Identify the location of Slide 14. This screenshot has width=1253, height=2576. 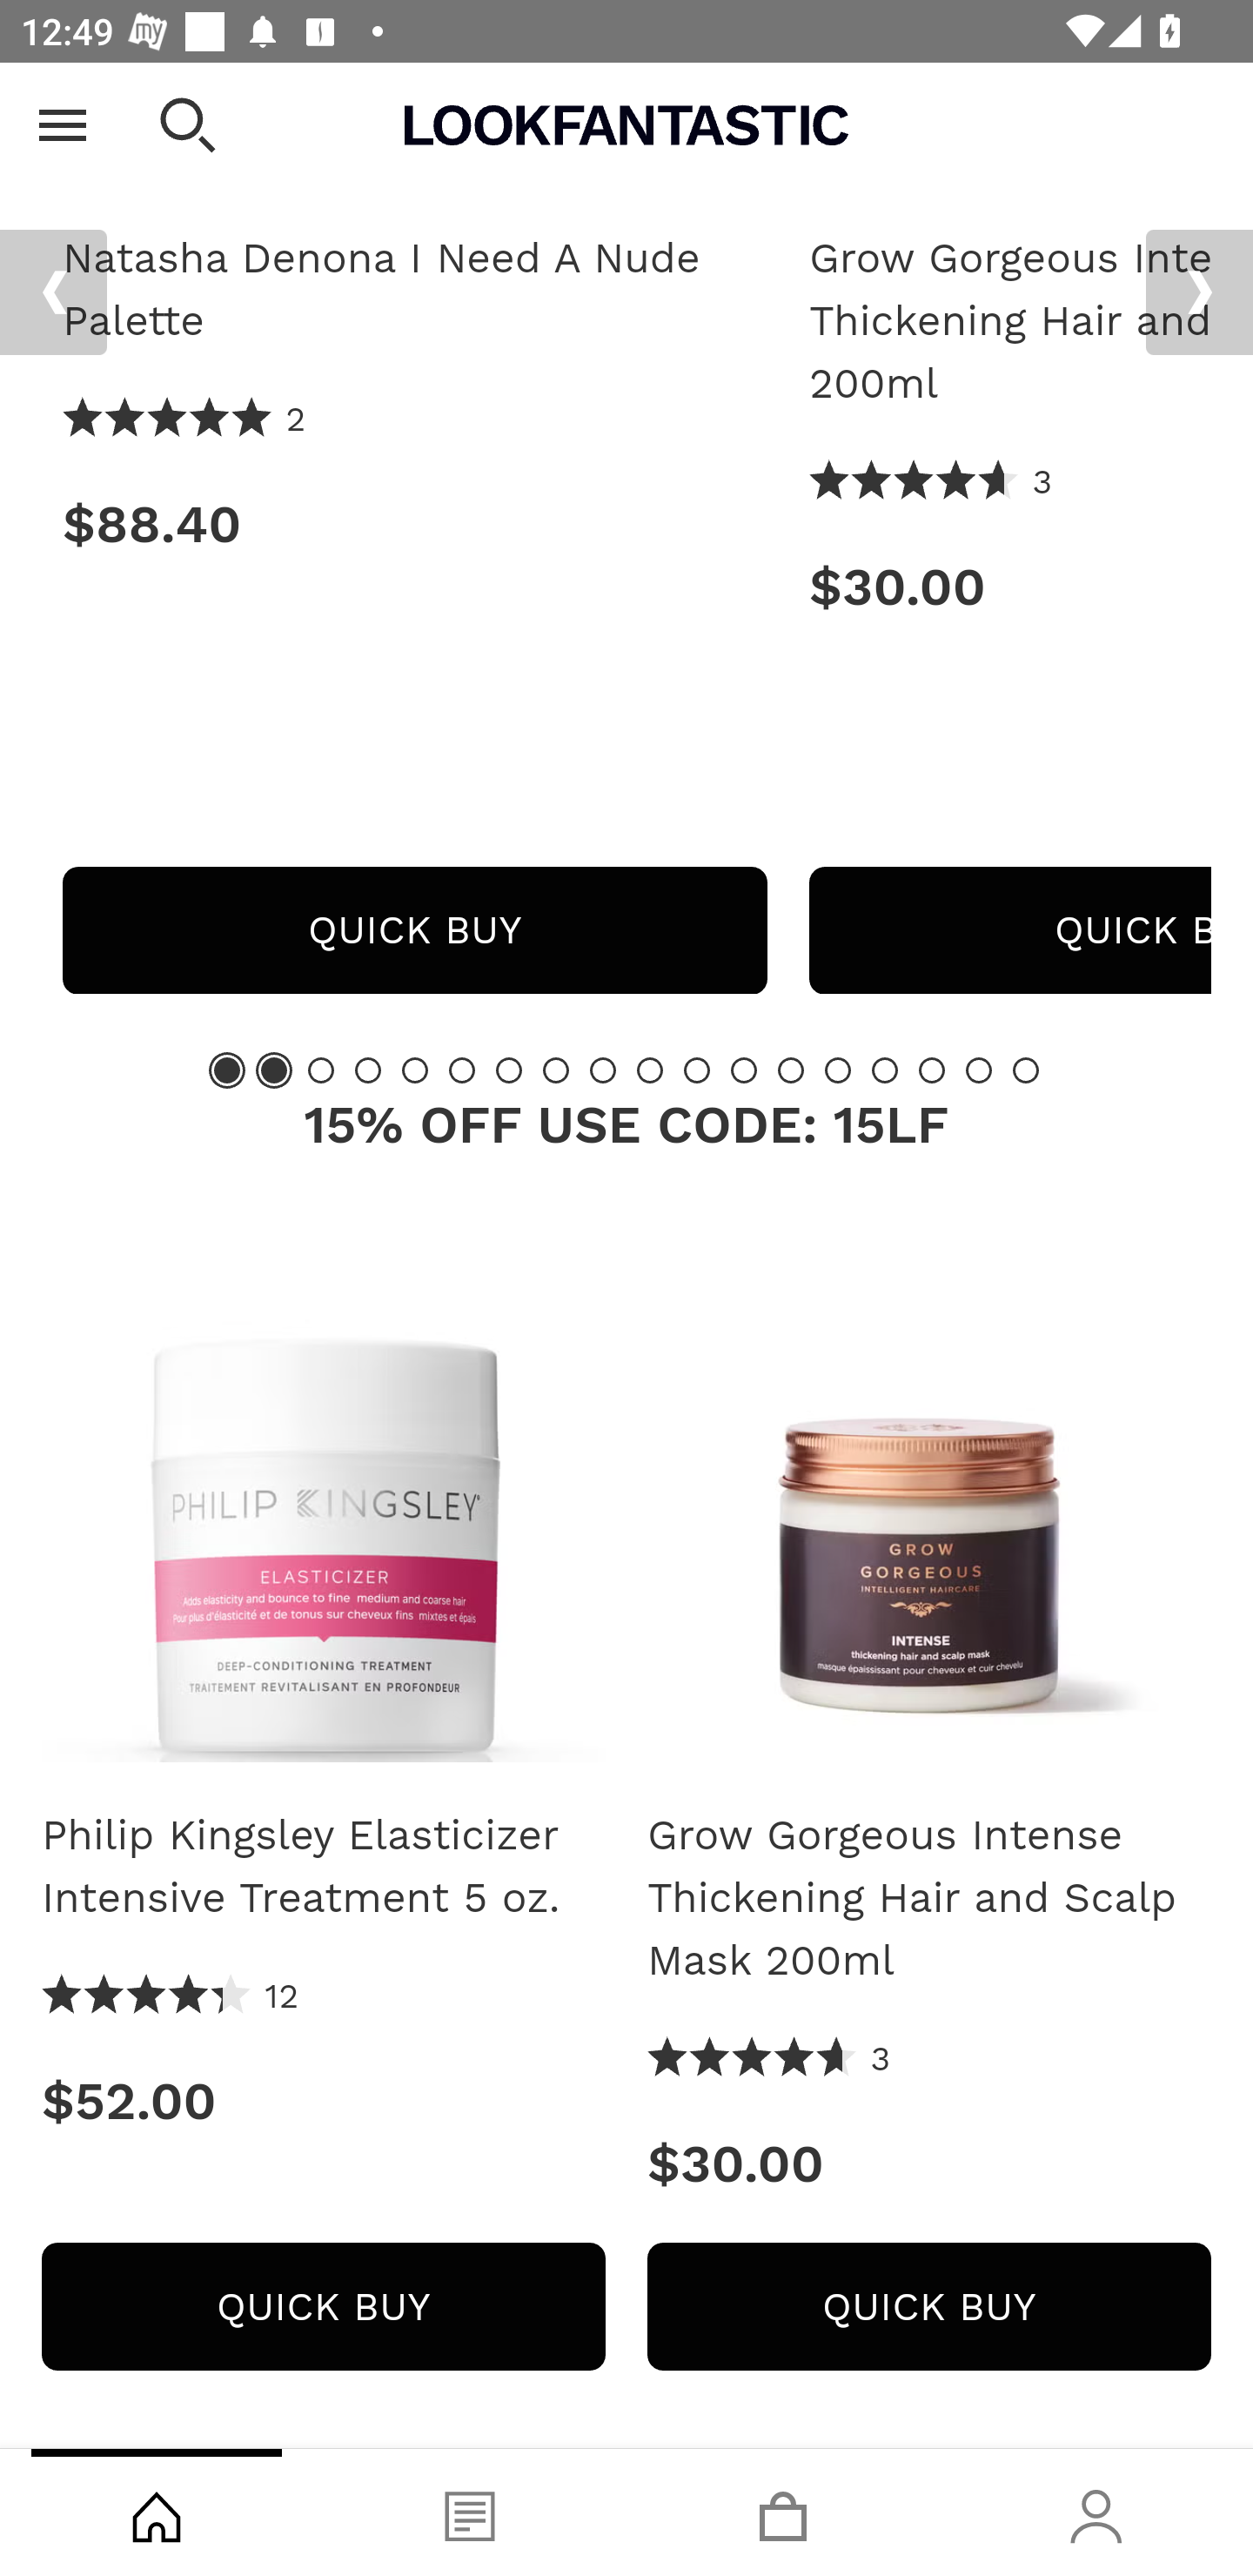
(837, 1071).